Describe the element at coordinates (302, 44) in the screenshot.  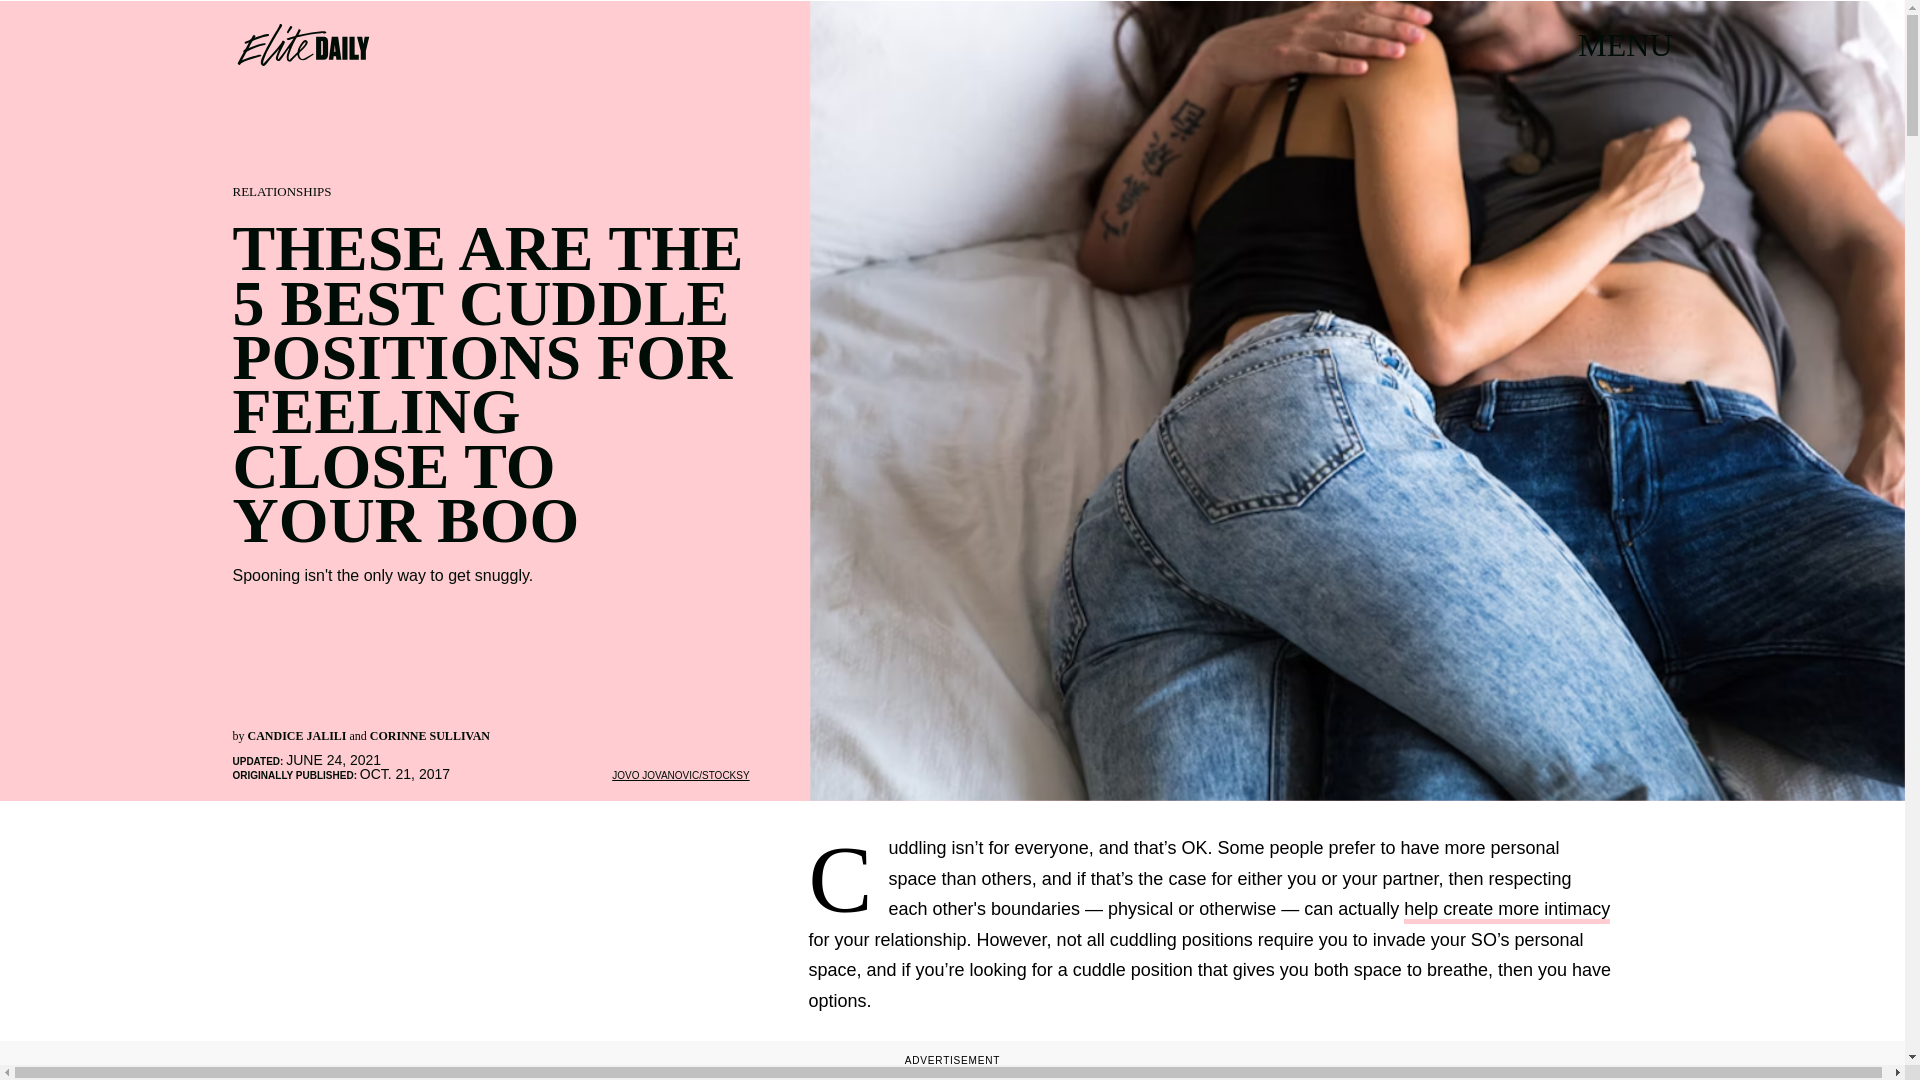
I see `Elite Daily` at that location.